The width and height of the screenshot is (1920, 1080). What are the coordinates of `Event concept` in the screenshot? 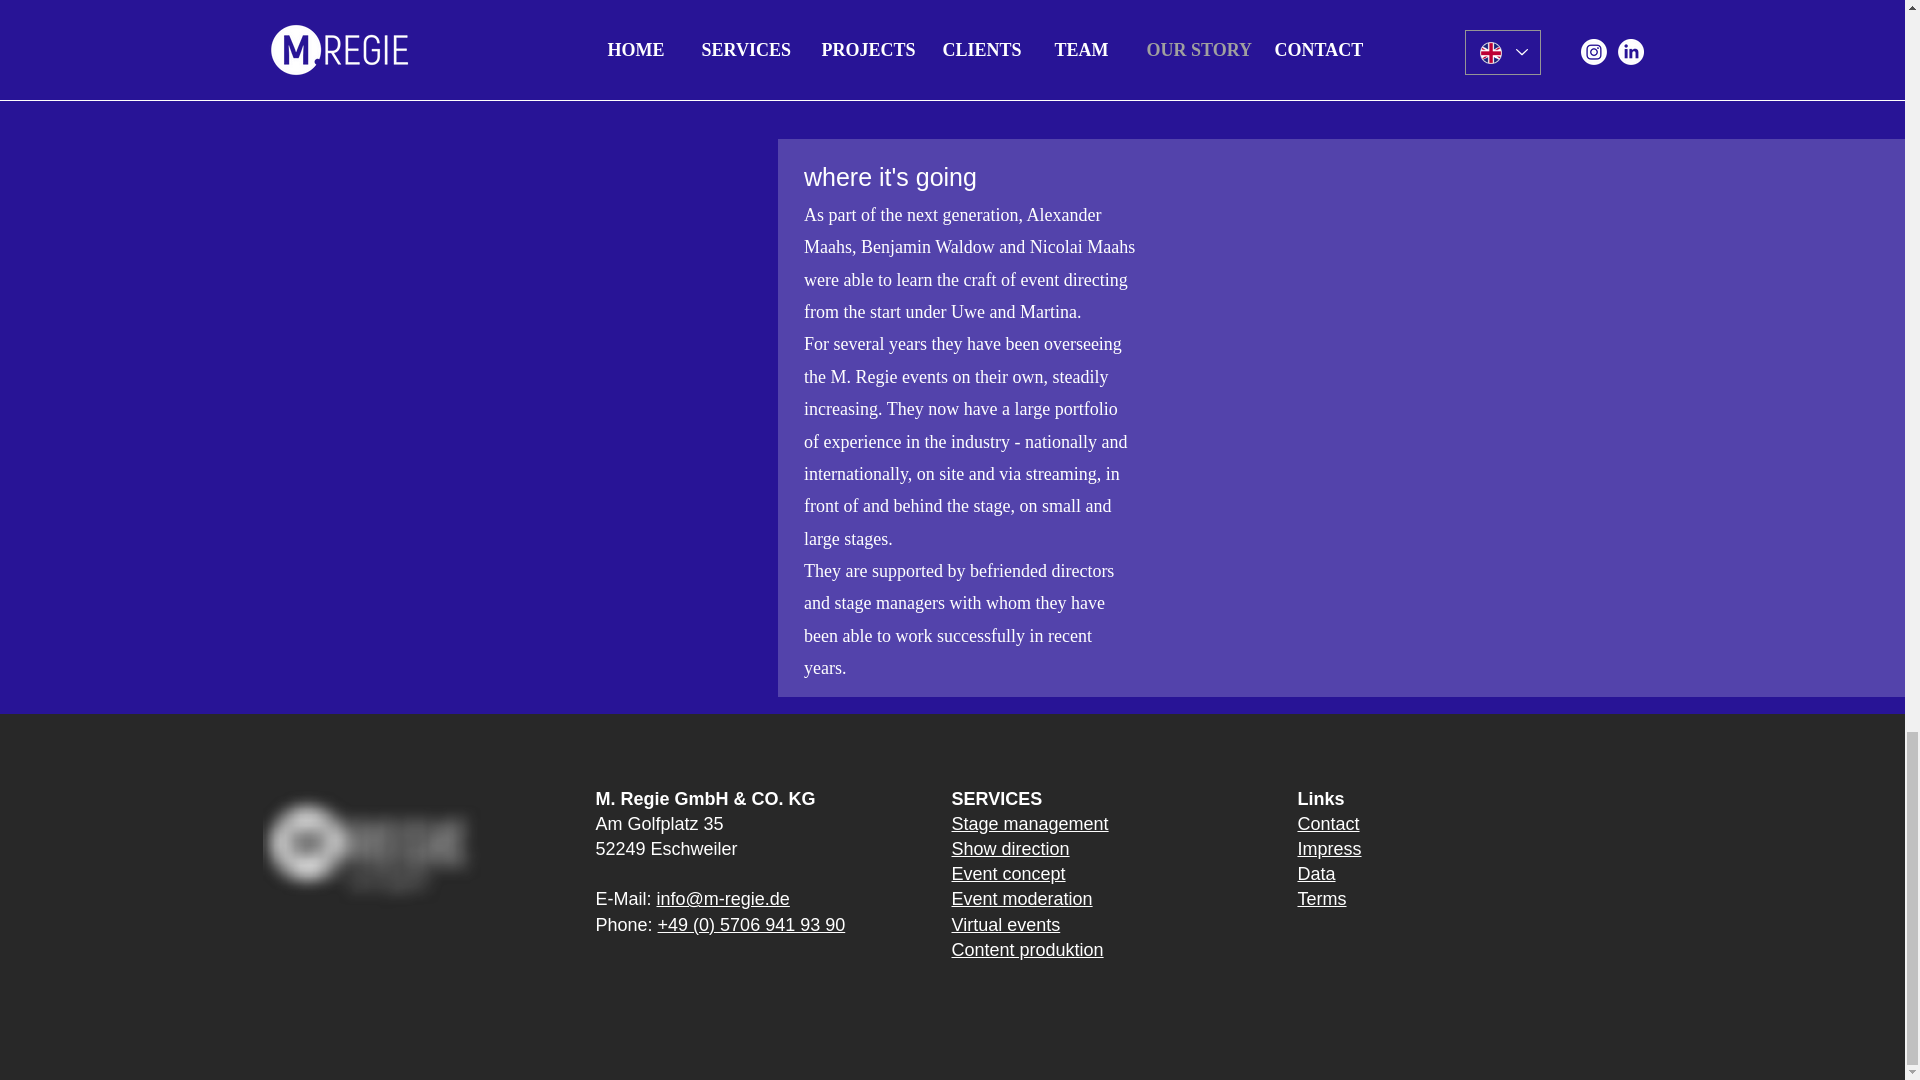 It's located at (1008, 874).